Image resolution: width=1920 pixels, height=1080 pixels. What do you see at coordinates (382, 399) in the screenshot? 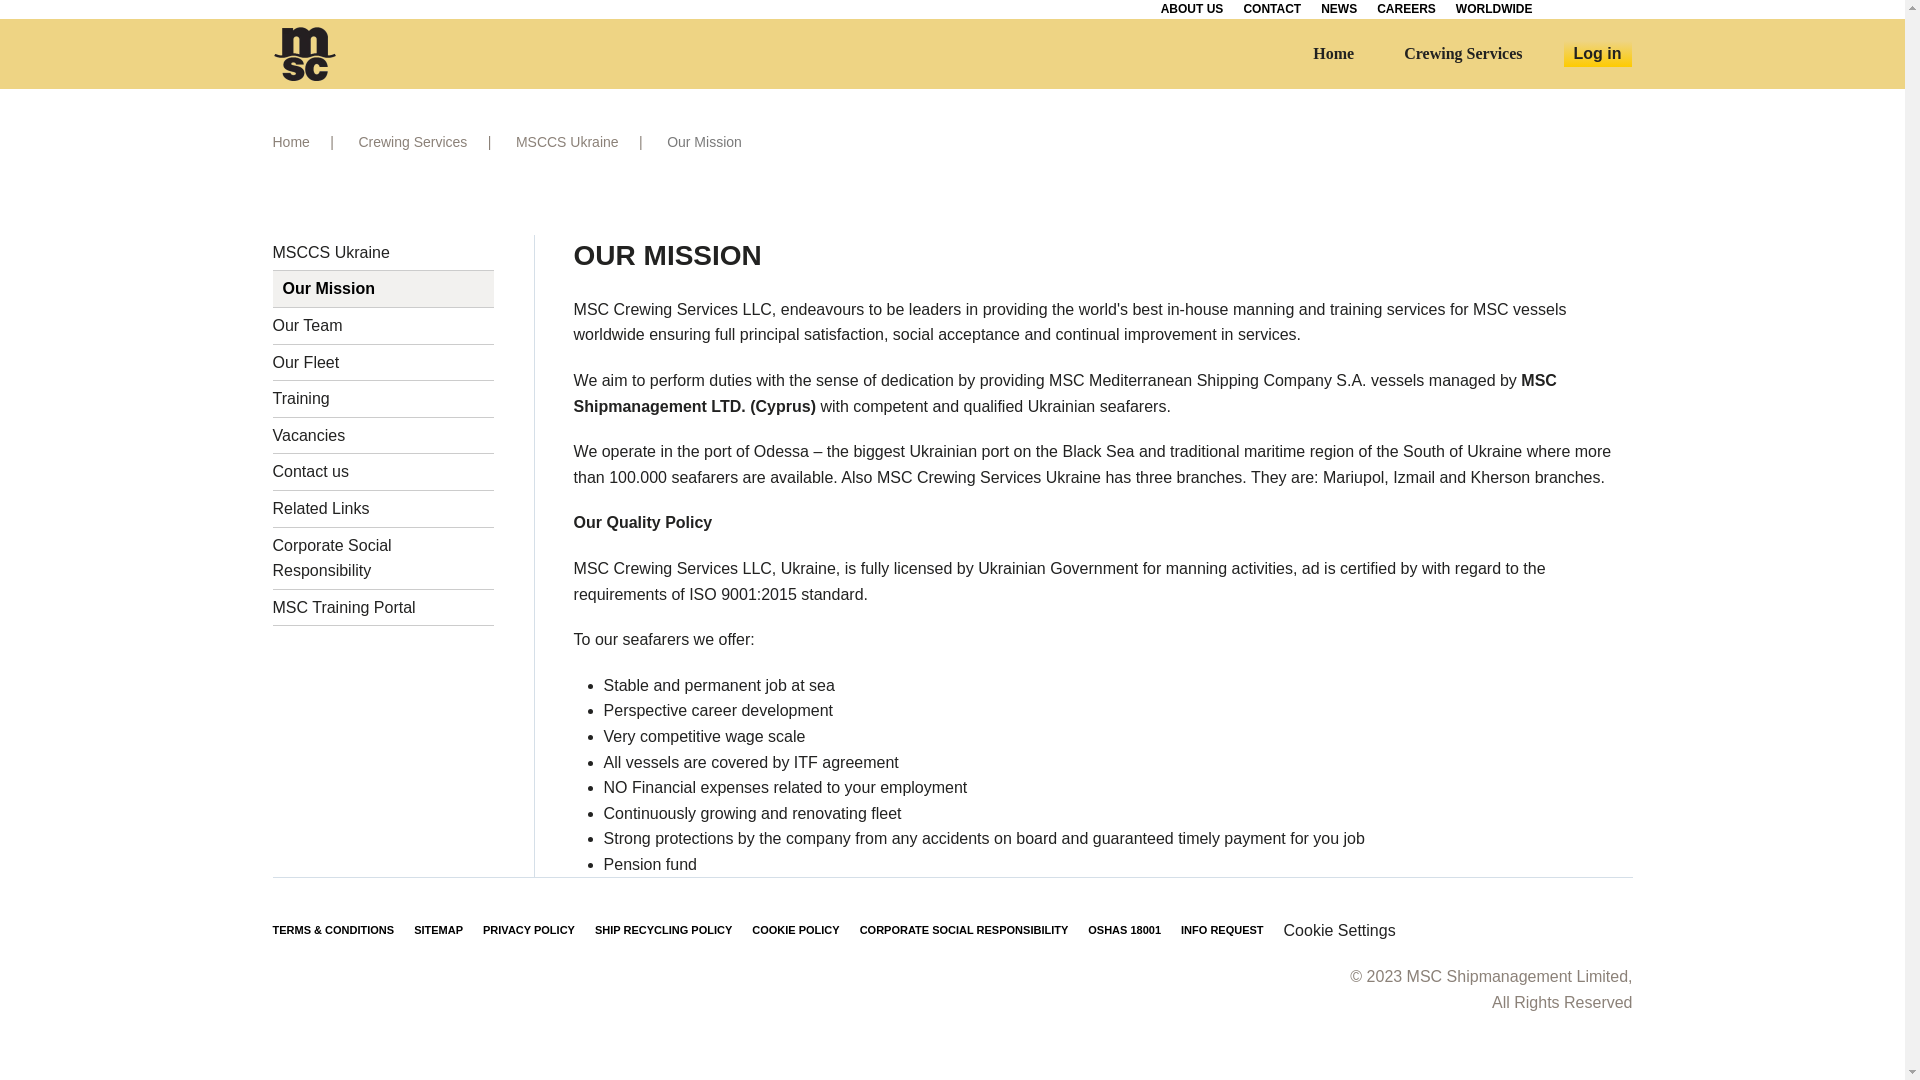
I see `Training` at bounding box center [382, 399].